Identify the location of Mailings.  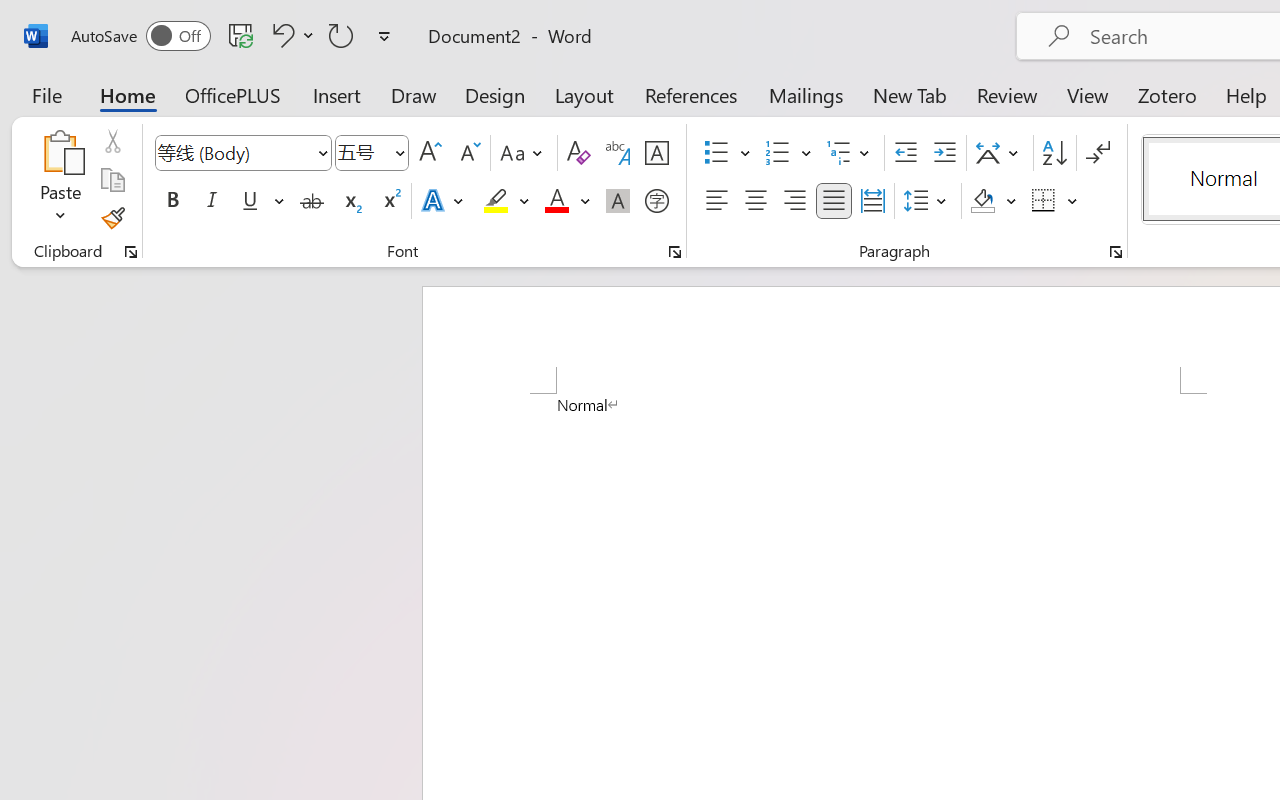
(806, 94).